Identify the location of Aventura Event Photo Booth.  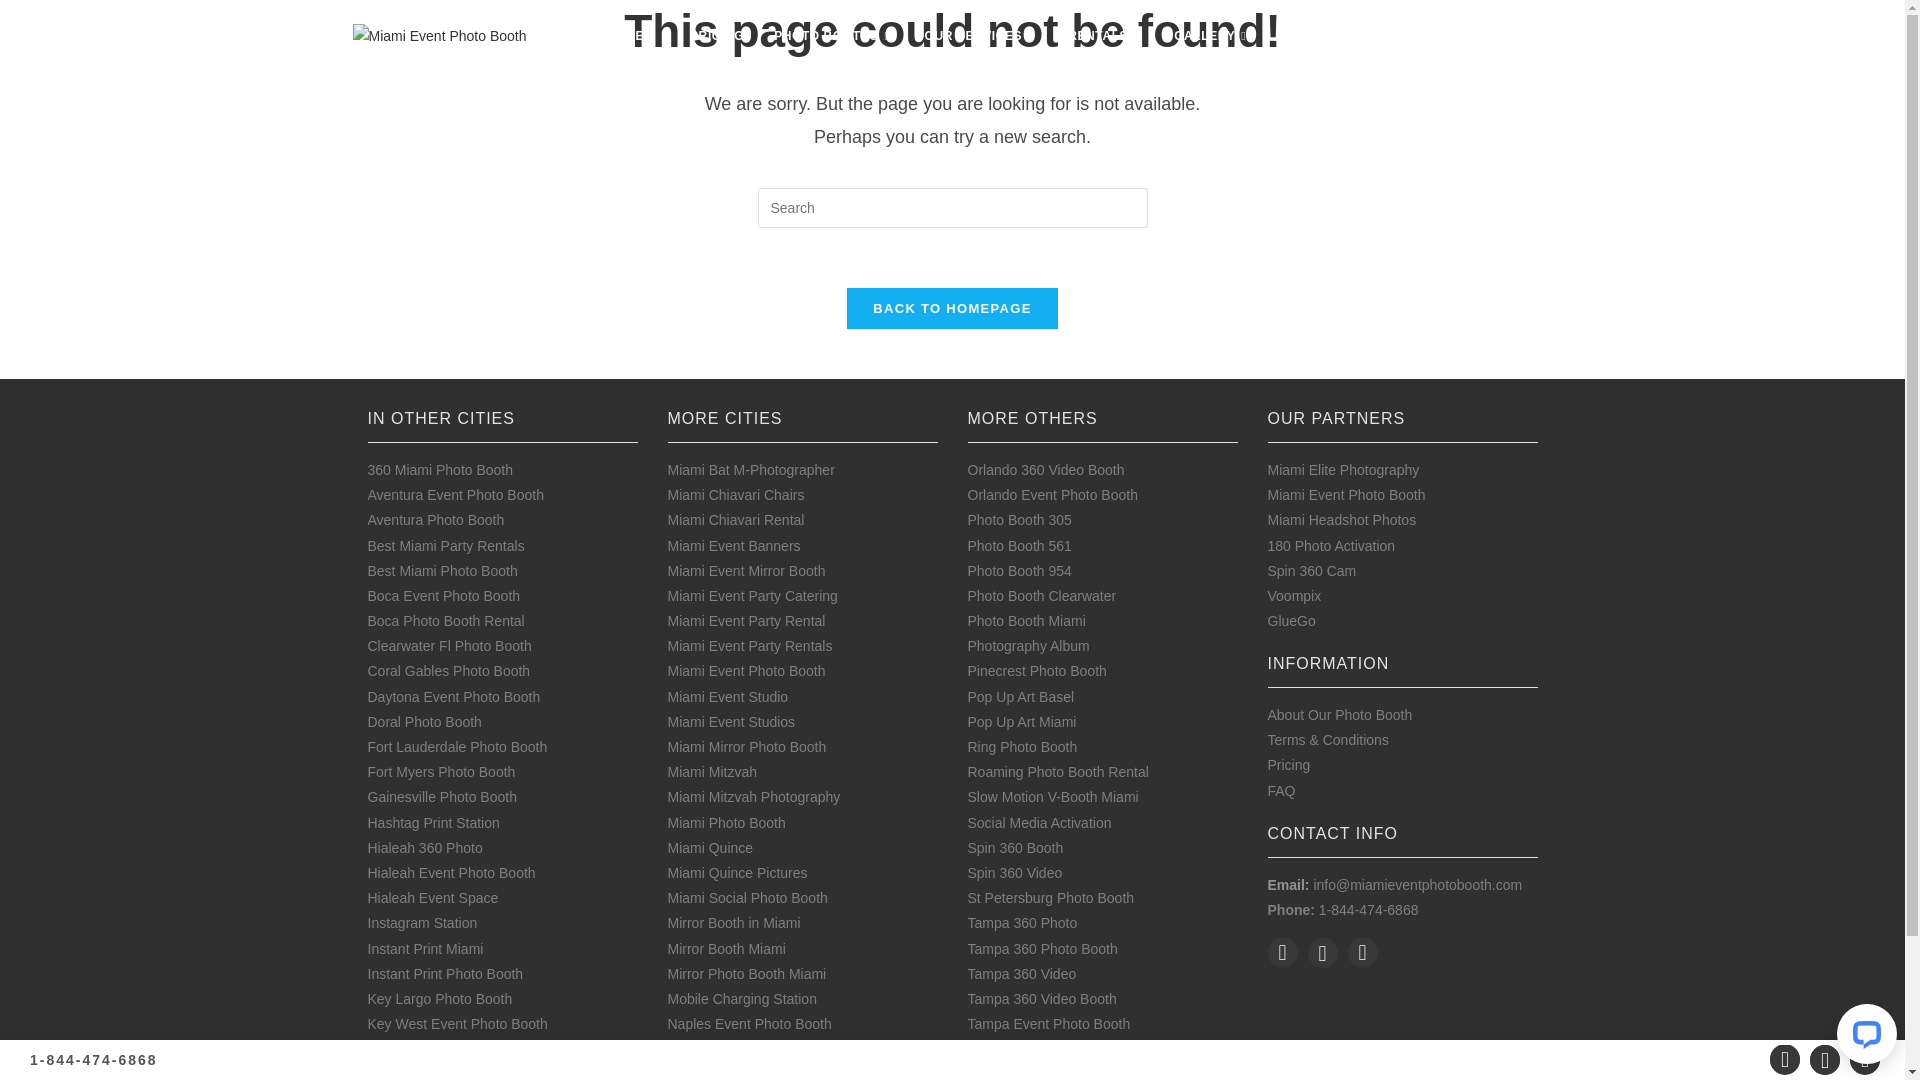
(456, 495).